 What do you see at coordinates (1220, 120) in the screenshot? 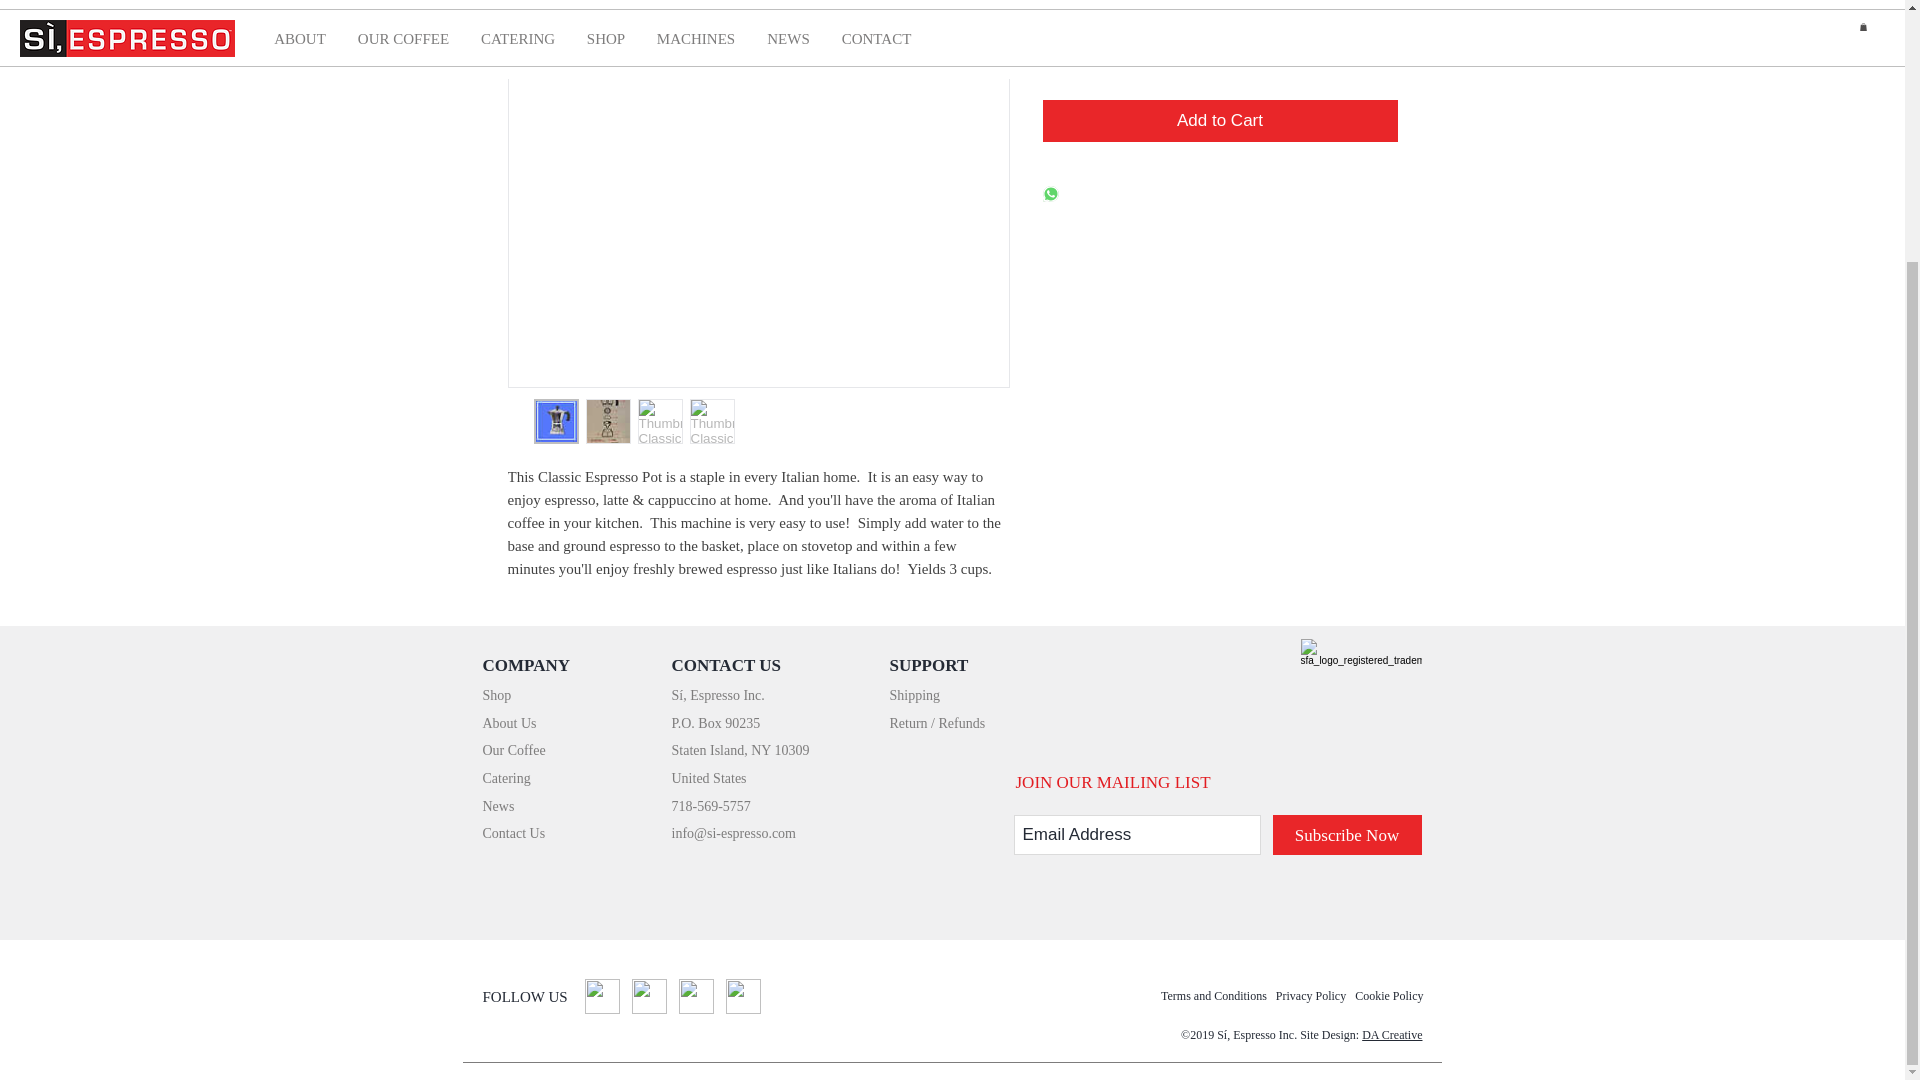
I see `Add to Cart` at bounding box center [1220, 120].